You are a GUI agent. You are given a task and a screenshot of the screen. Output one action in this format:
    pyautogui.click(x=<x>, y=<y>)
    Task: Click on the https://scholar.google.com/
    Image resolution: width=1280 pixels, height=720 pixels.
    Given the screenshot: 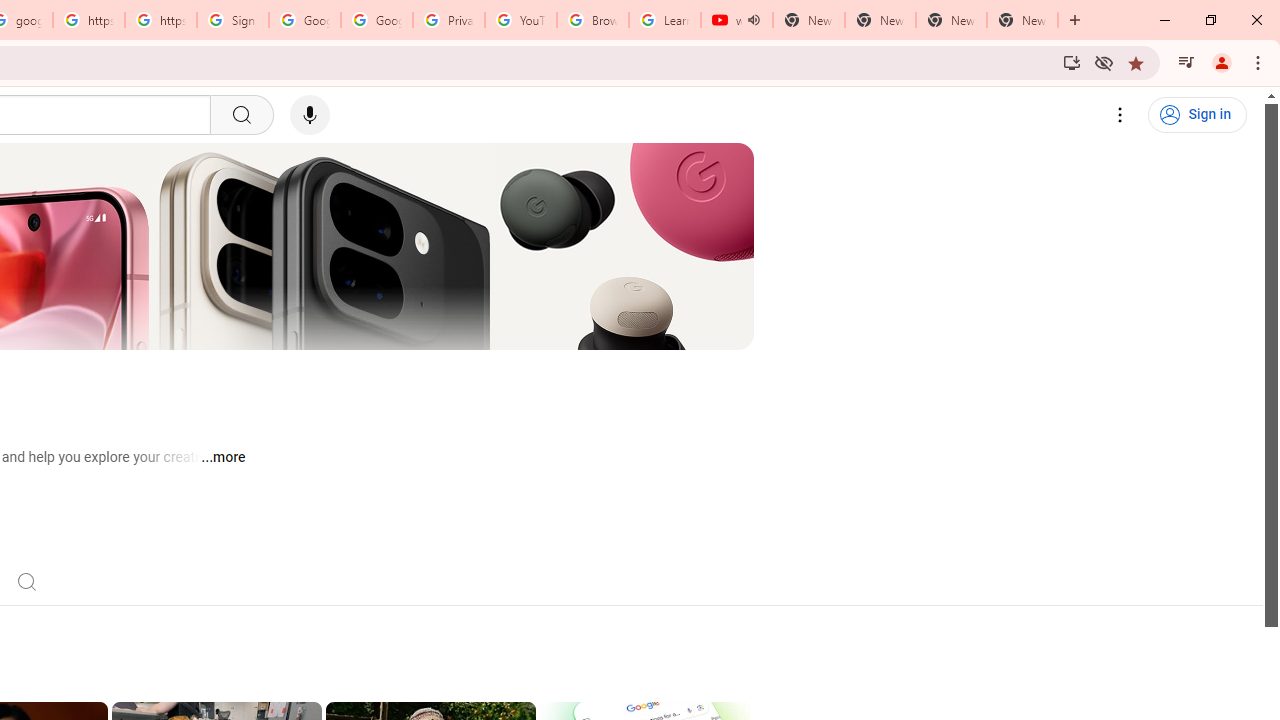 What is the action you would take?
    pyautogui.click(x=88, y=20)
    